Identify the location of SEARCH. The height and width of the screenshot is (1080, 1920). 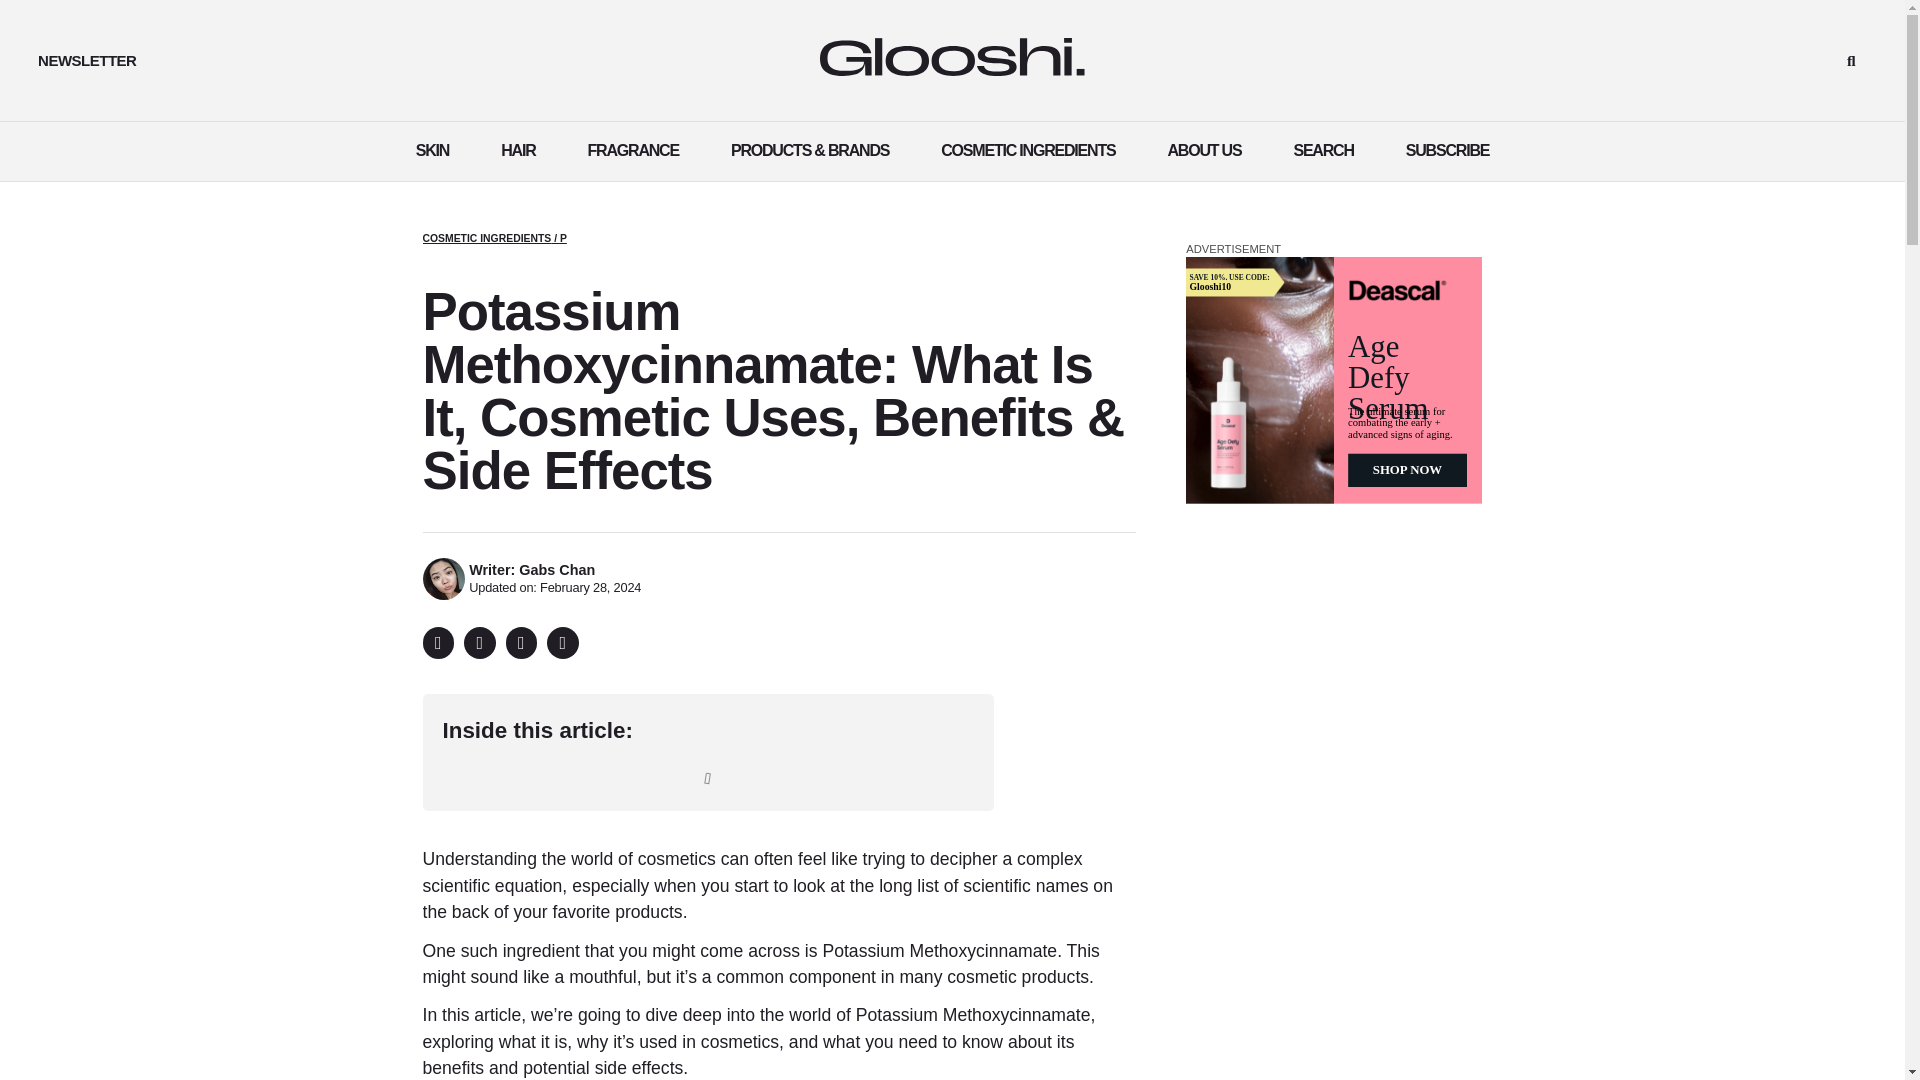
(1322, 150).